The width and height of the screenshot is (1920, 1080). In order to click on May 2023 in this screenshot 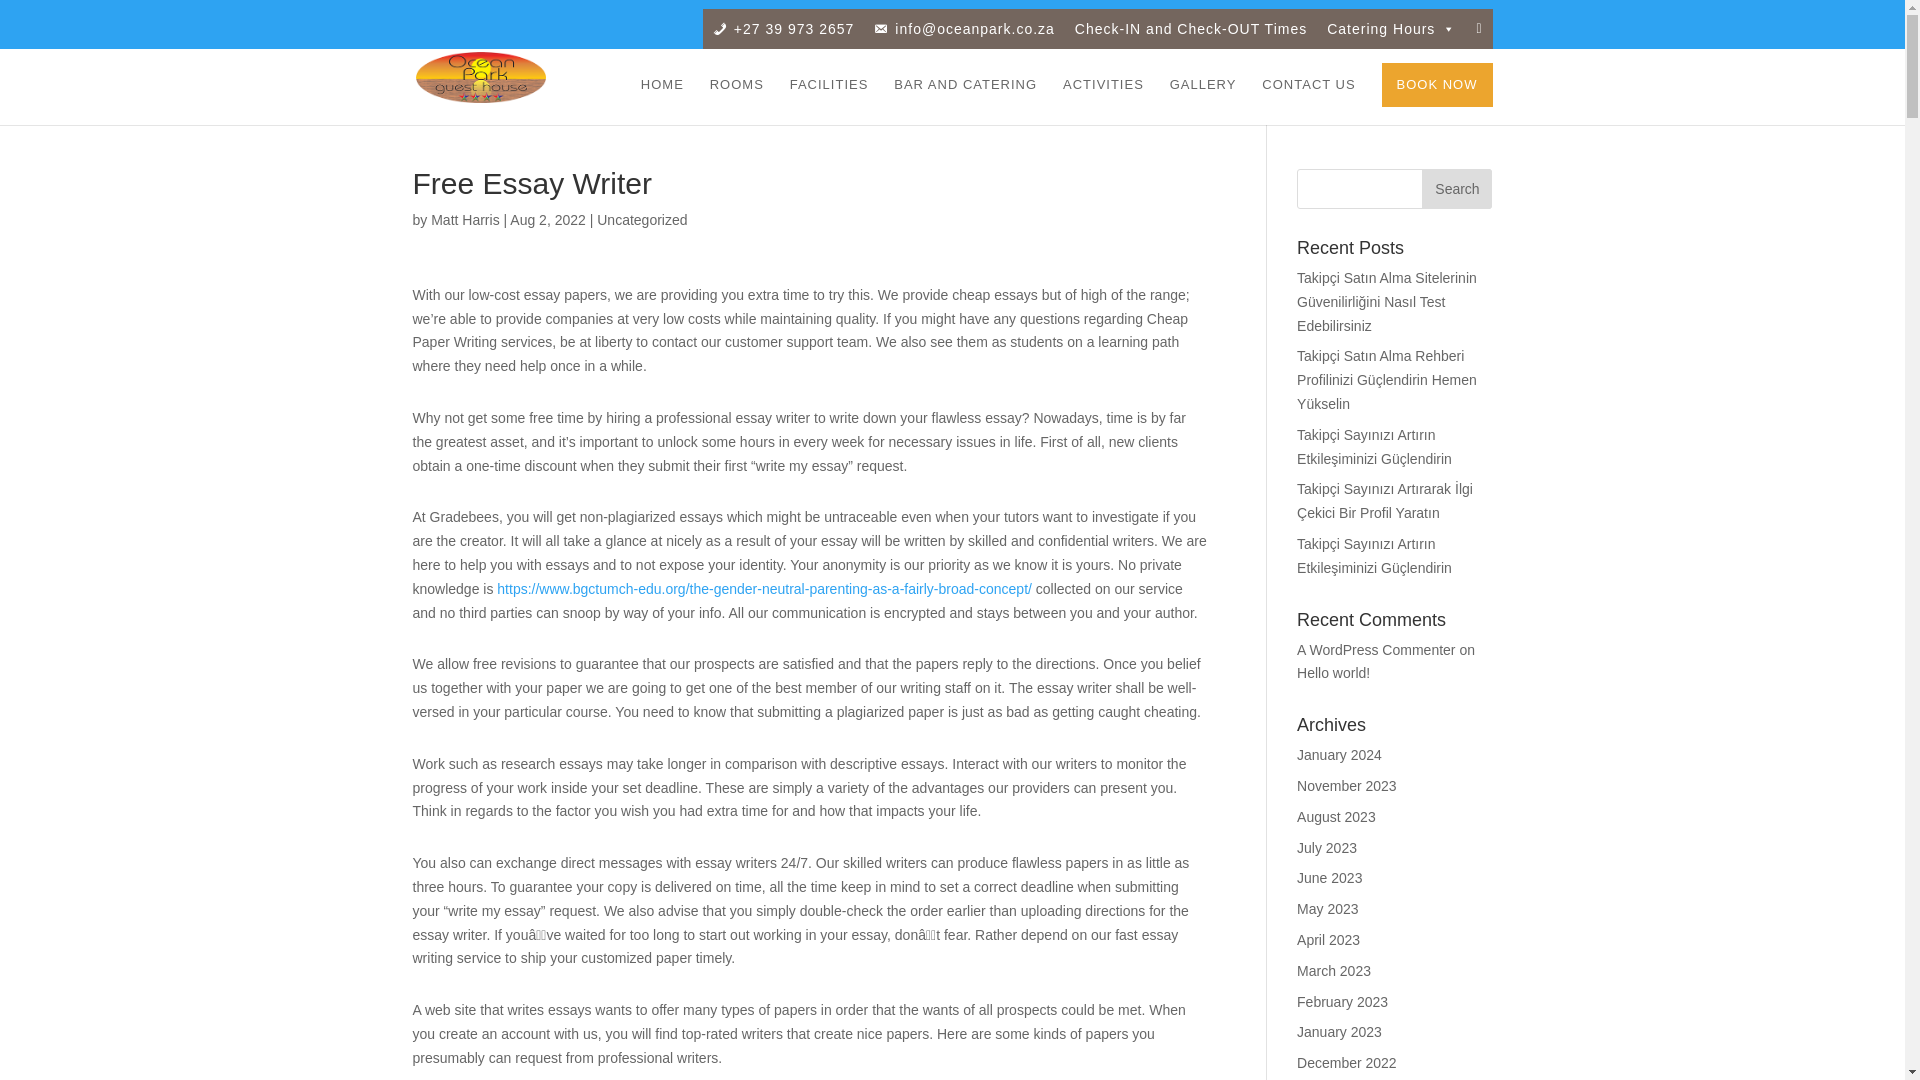, I will do `click(1327, 908)`.